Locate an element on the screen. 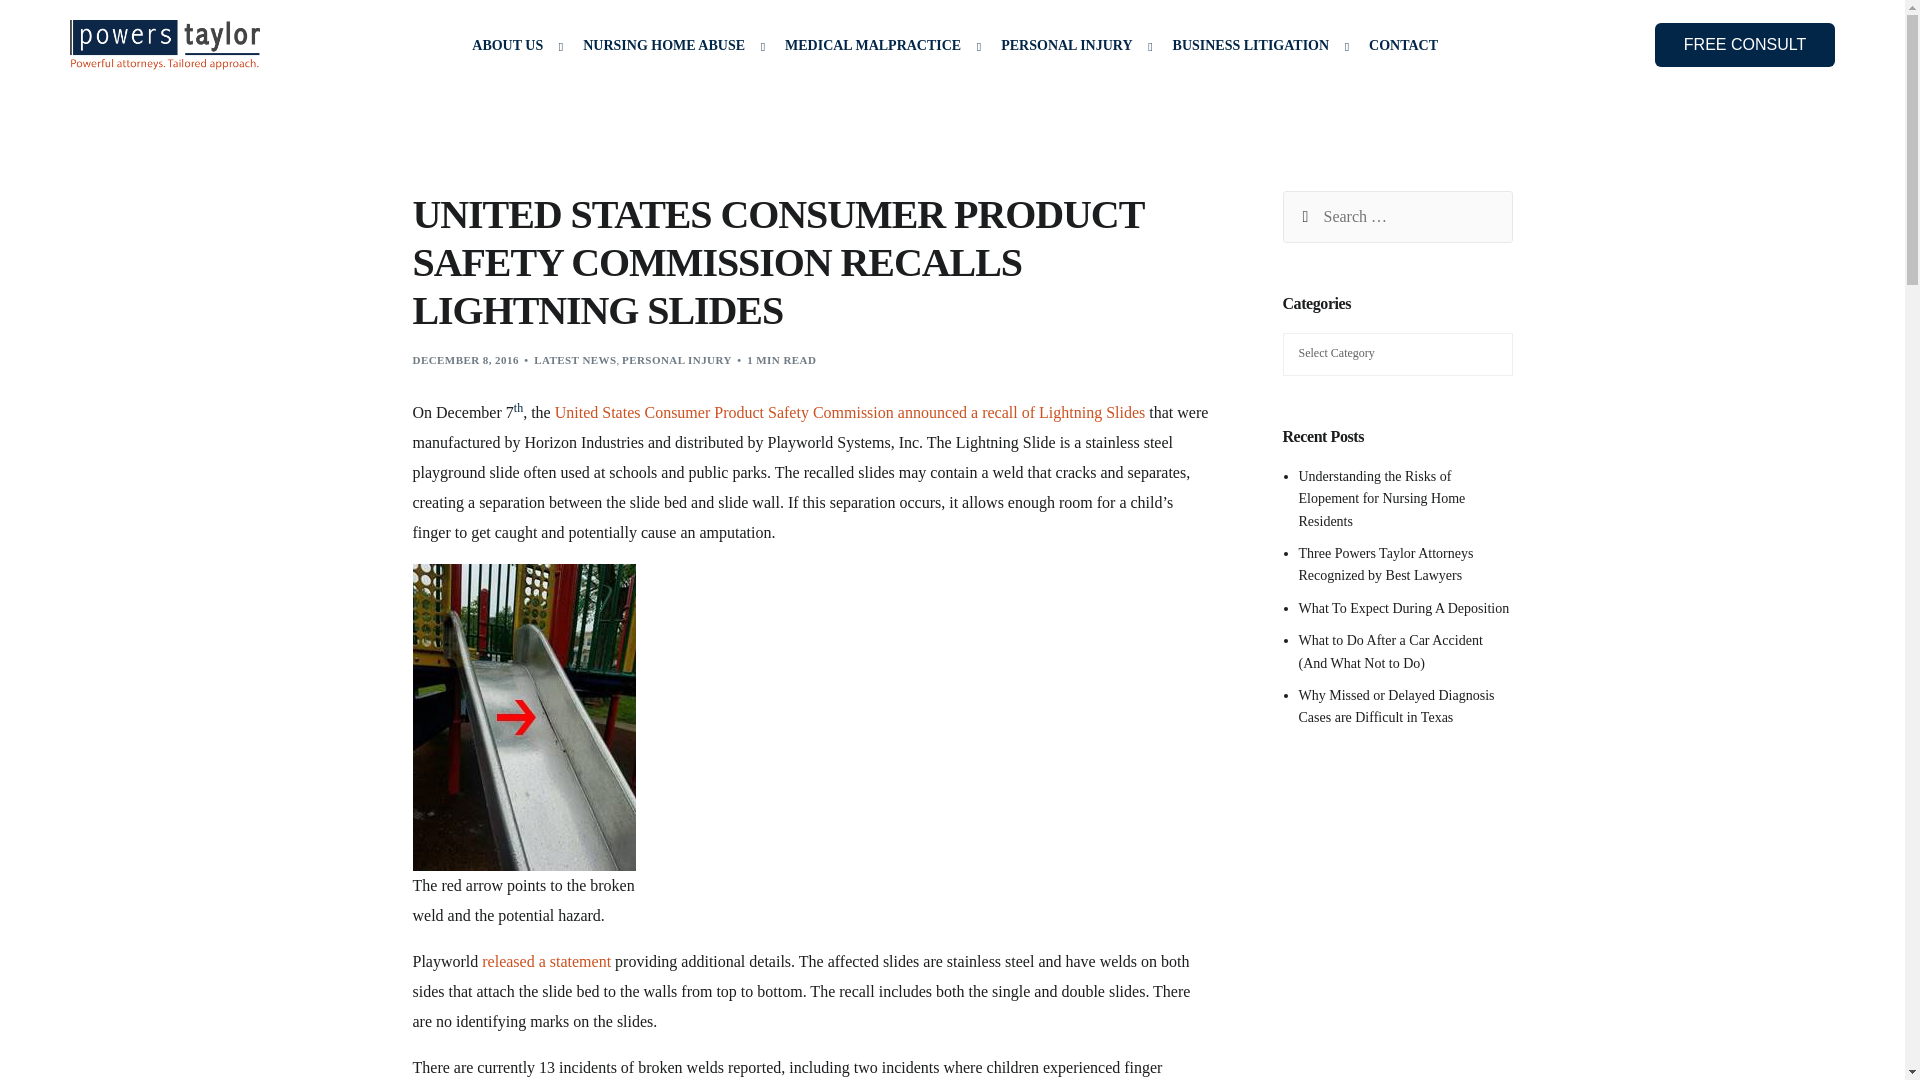 Image resolution: width=1920 pixels, height=1080 pixels. MEDICAL MALPRACTICE is located at coordinates (878, 45).